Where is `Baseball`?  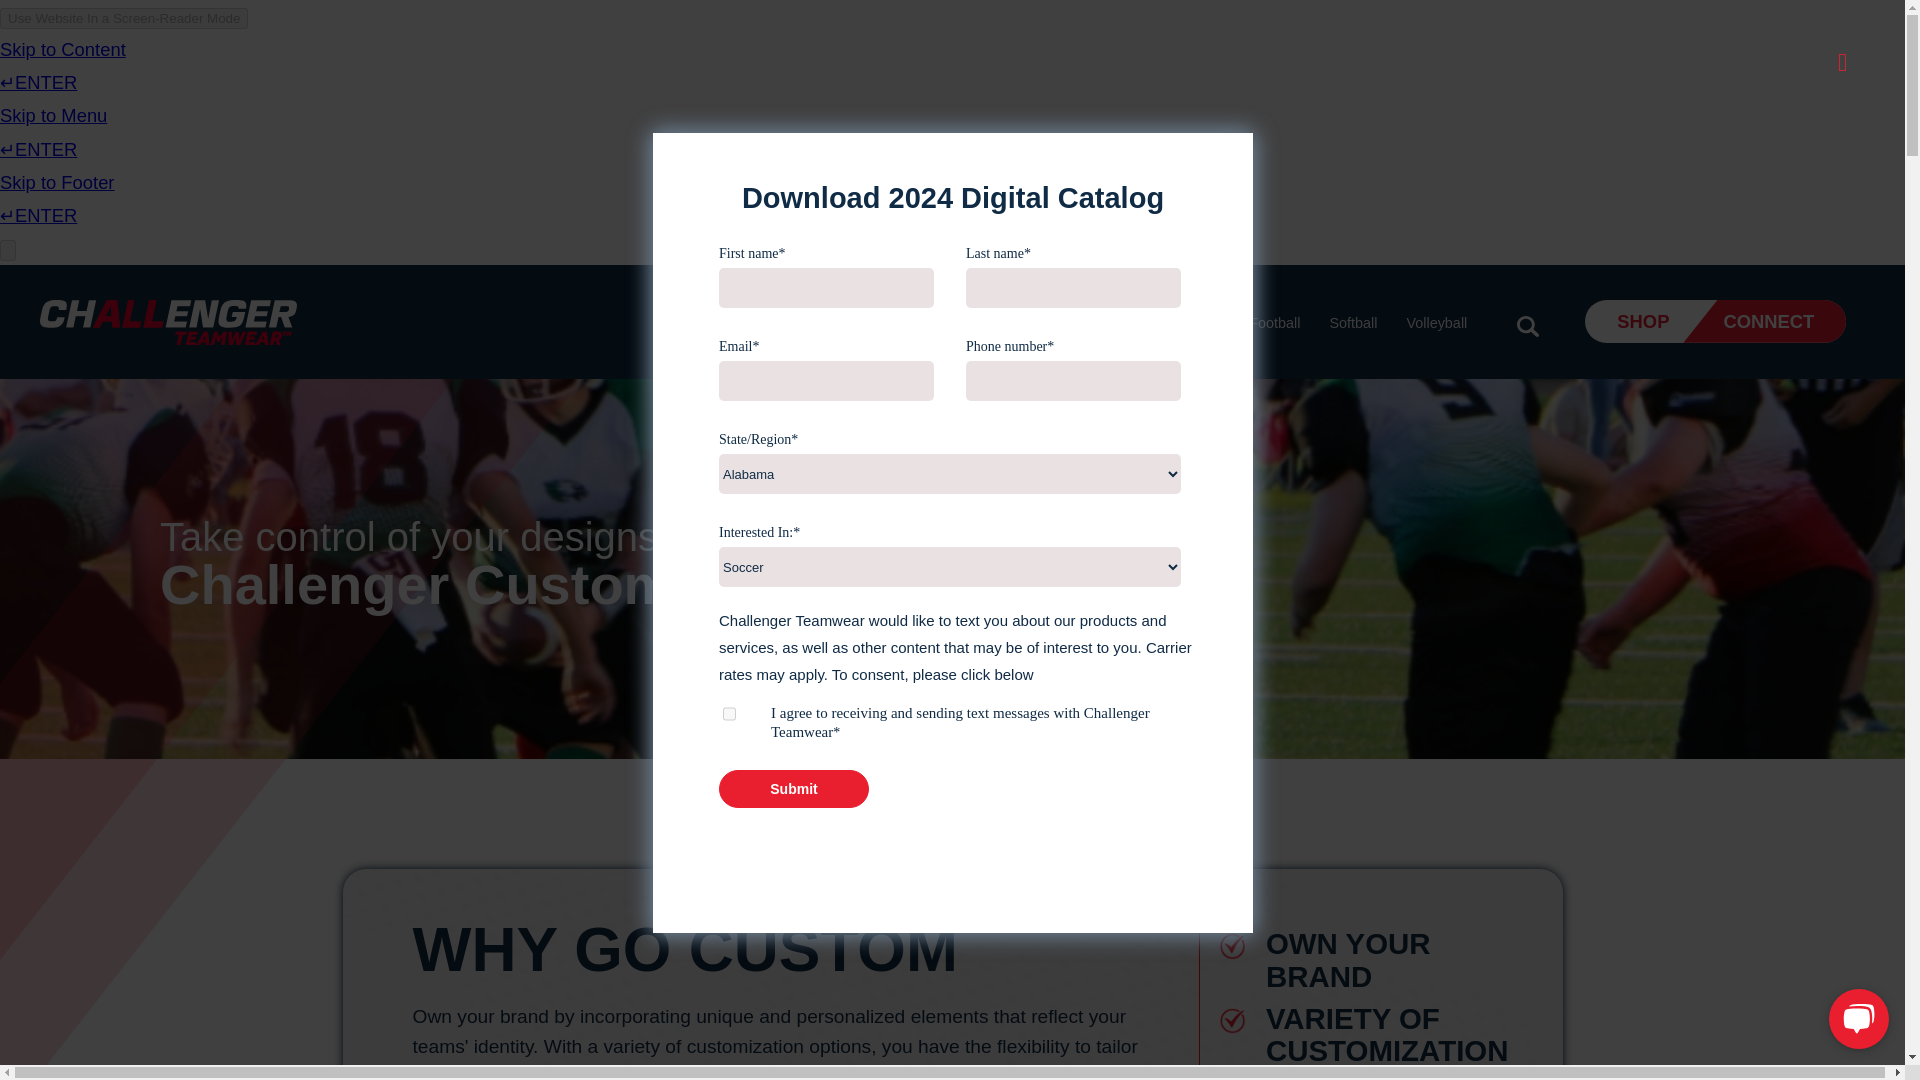
Baseball is located at coordinates (1065, 323).